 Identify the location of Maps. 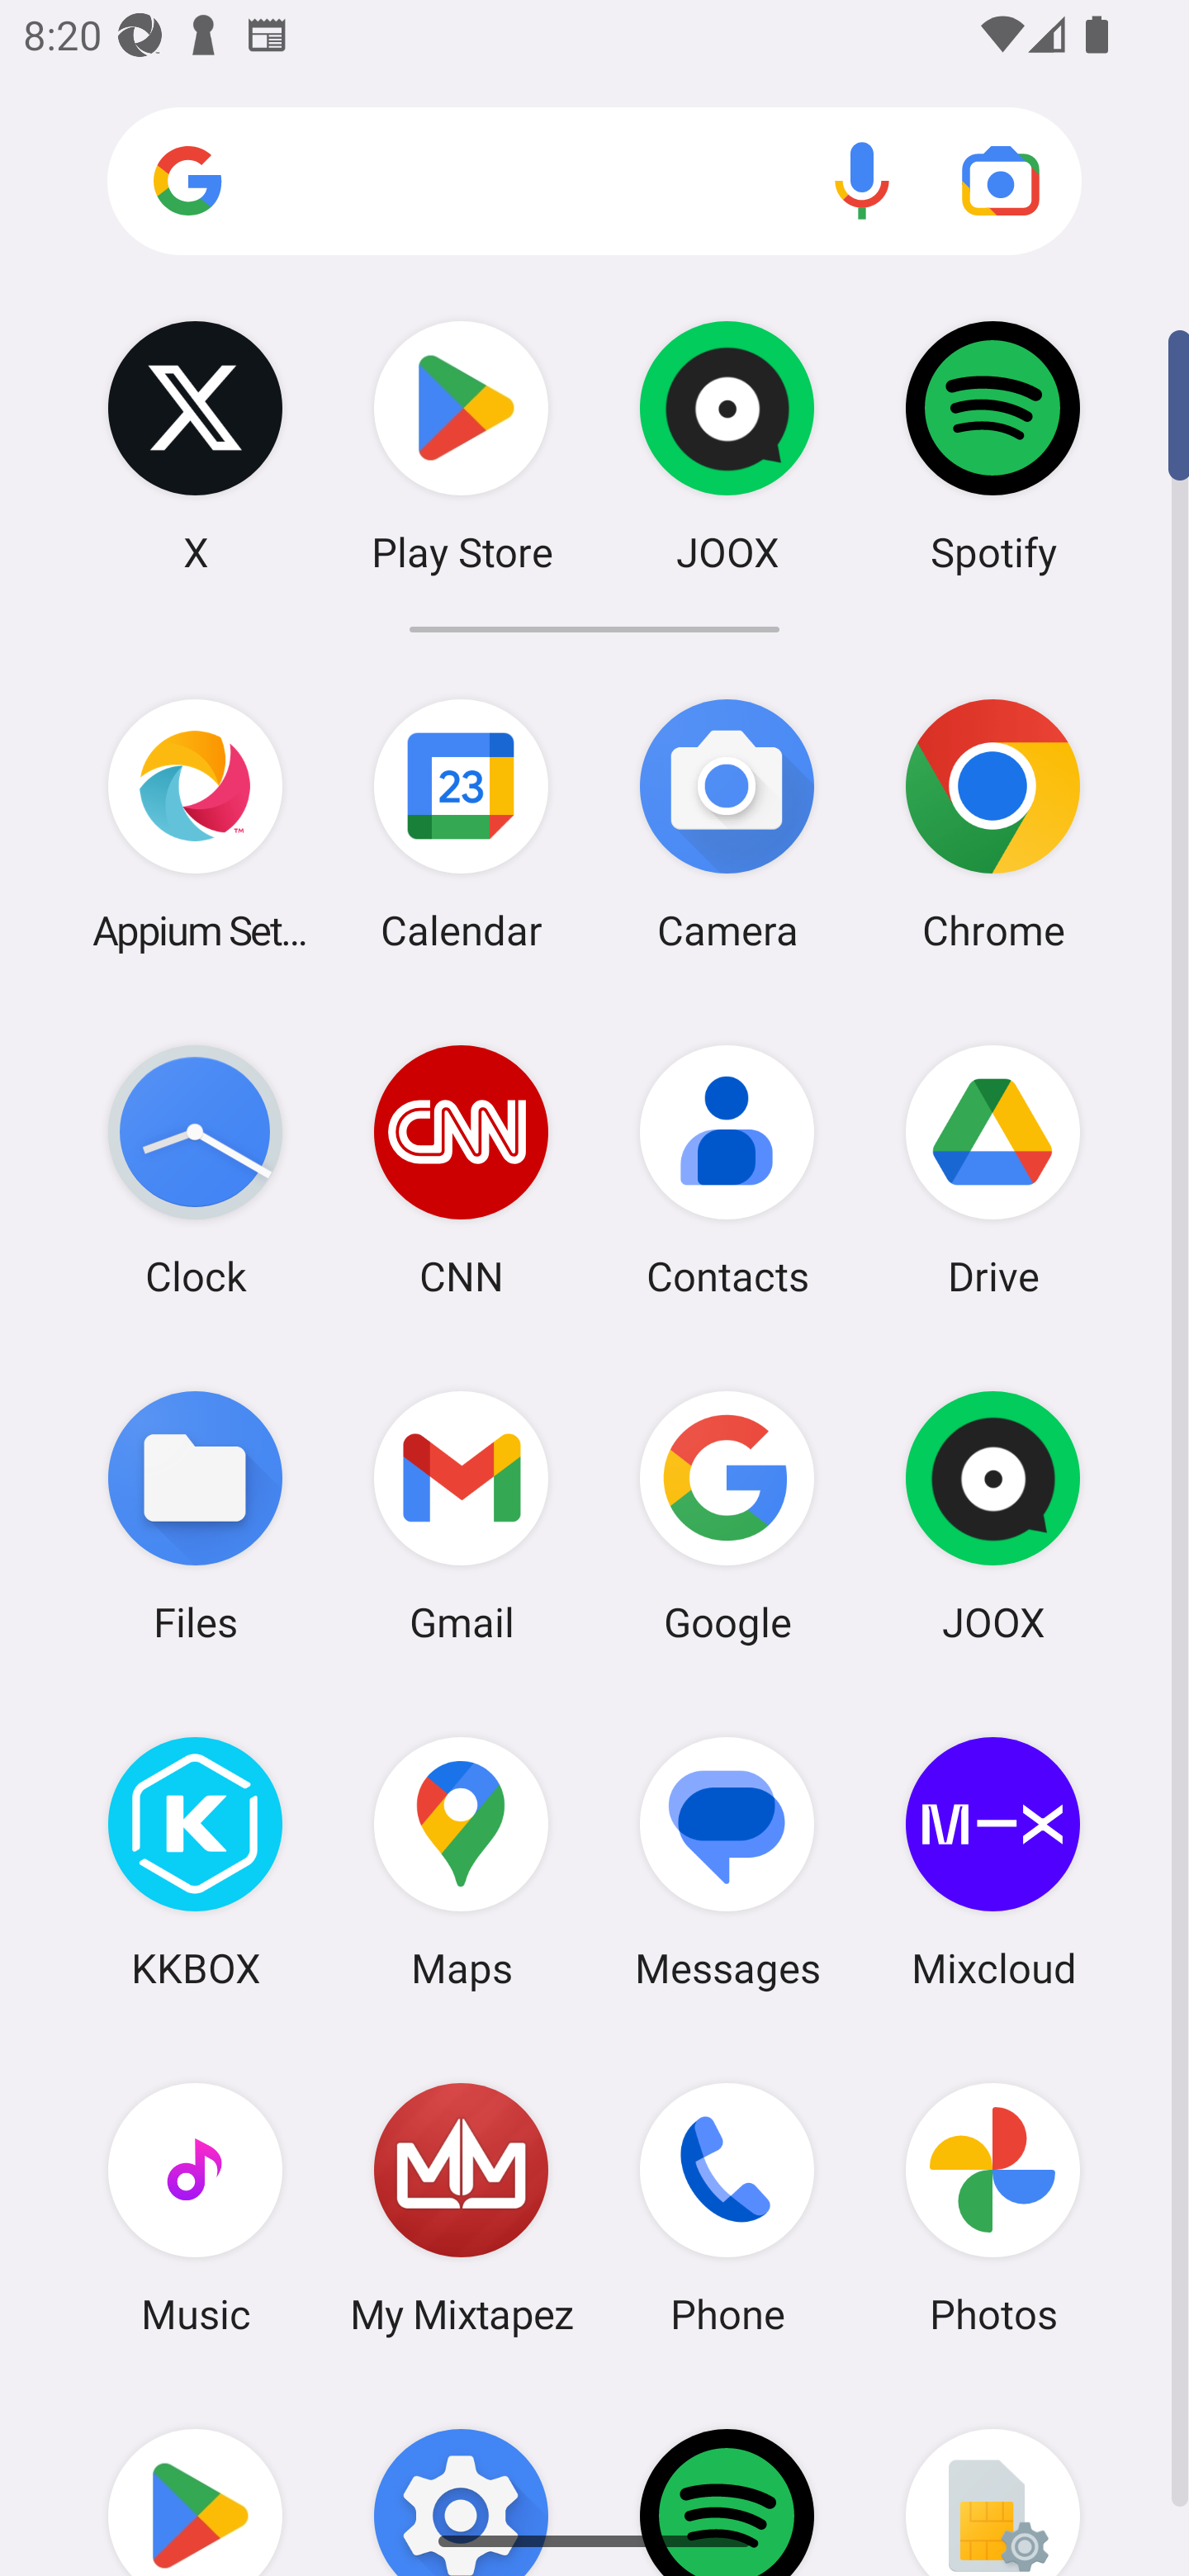
(461, 1862).